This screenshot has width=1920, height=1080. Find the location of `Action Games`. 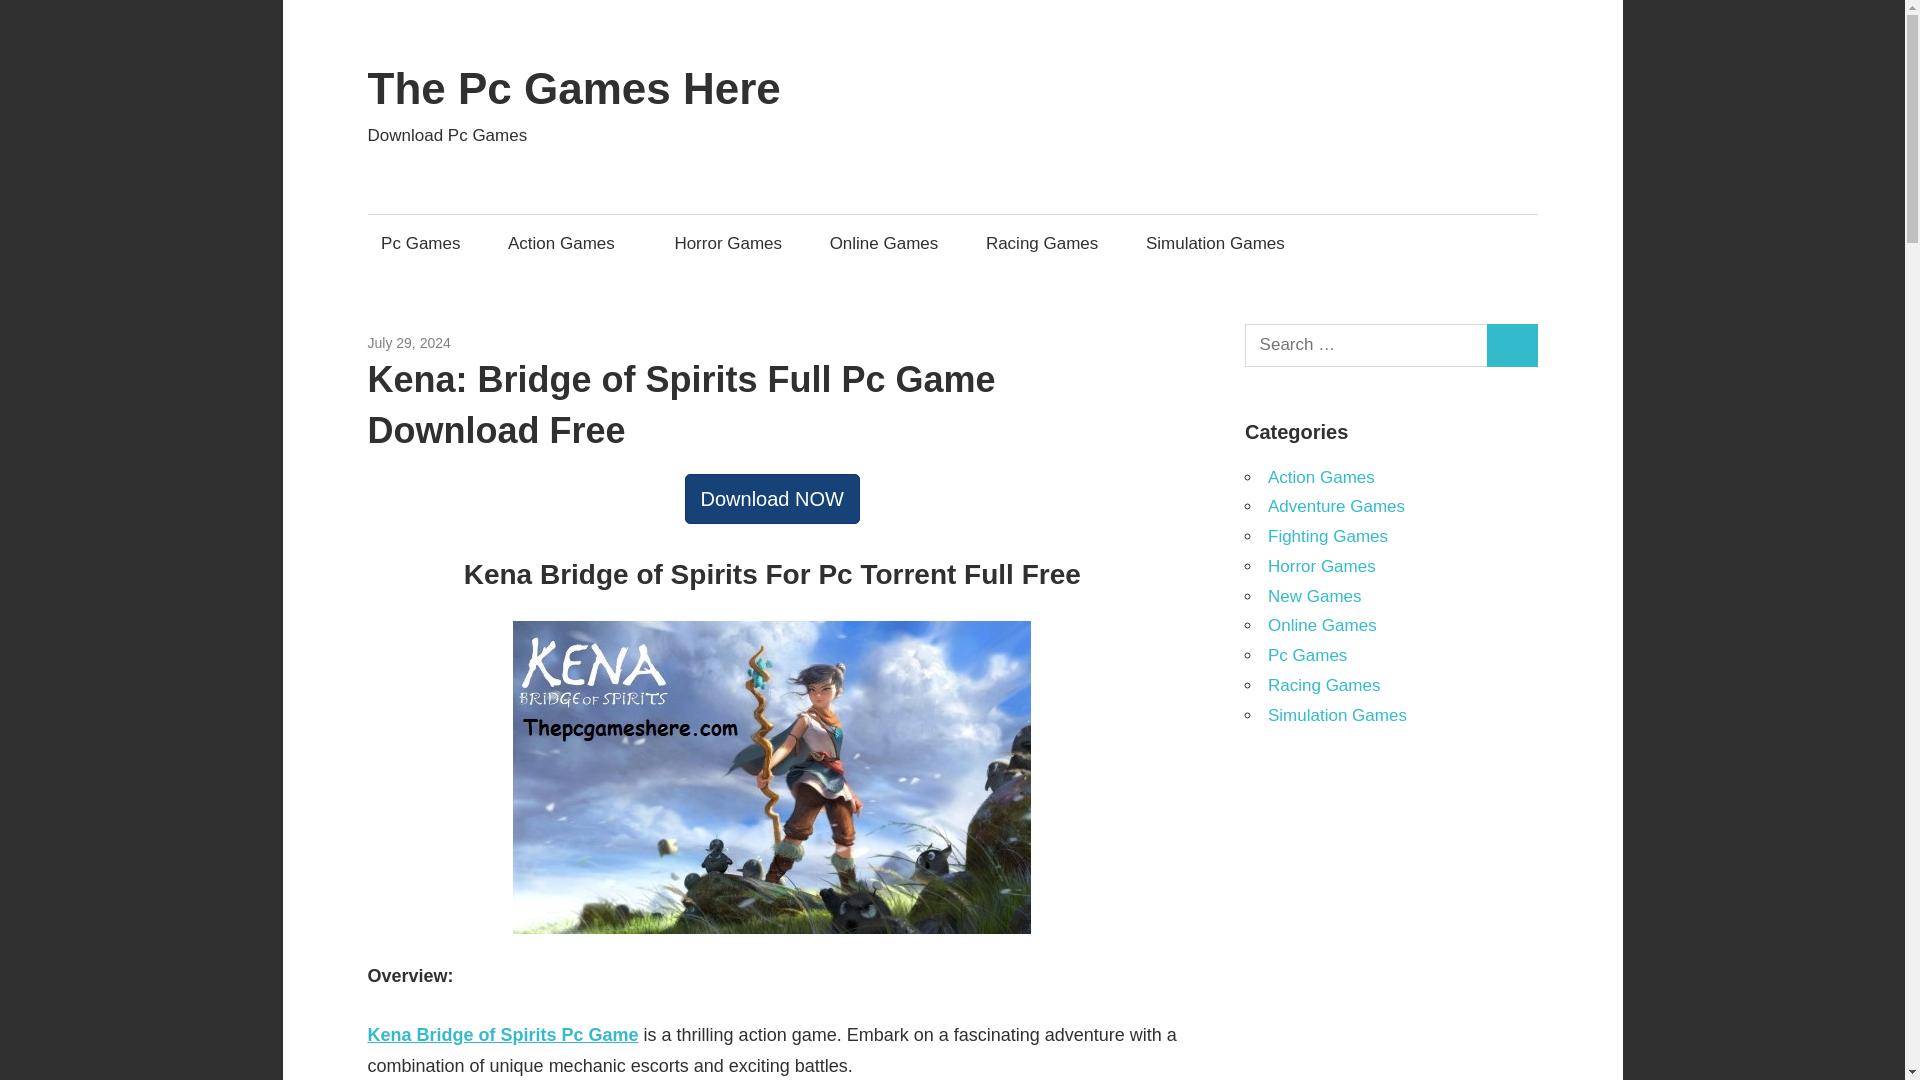

Action Games is located at coordinates (1320, 477).